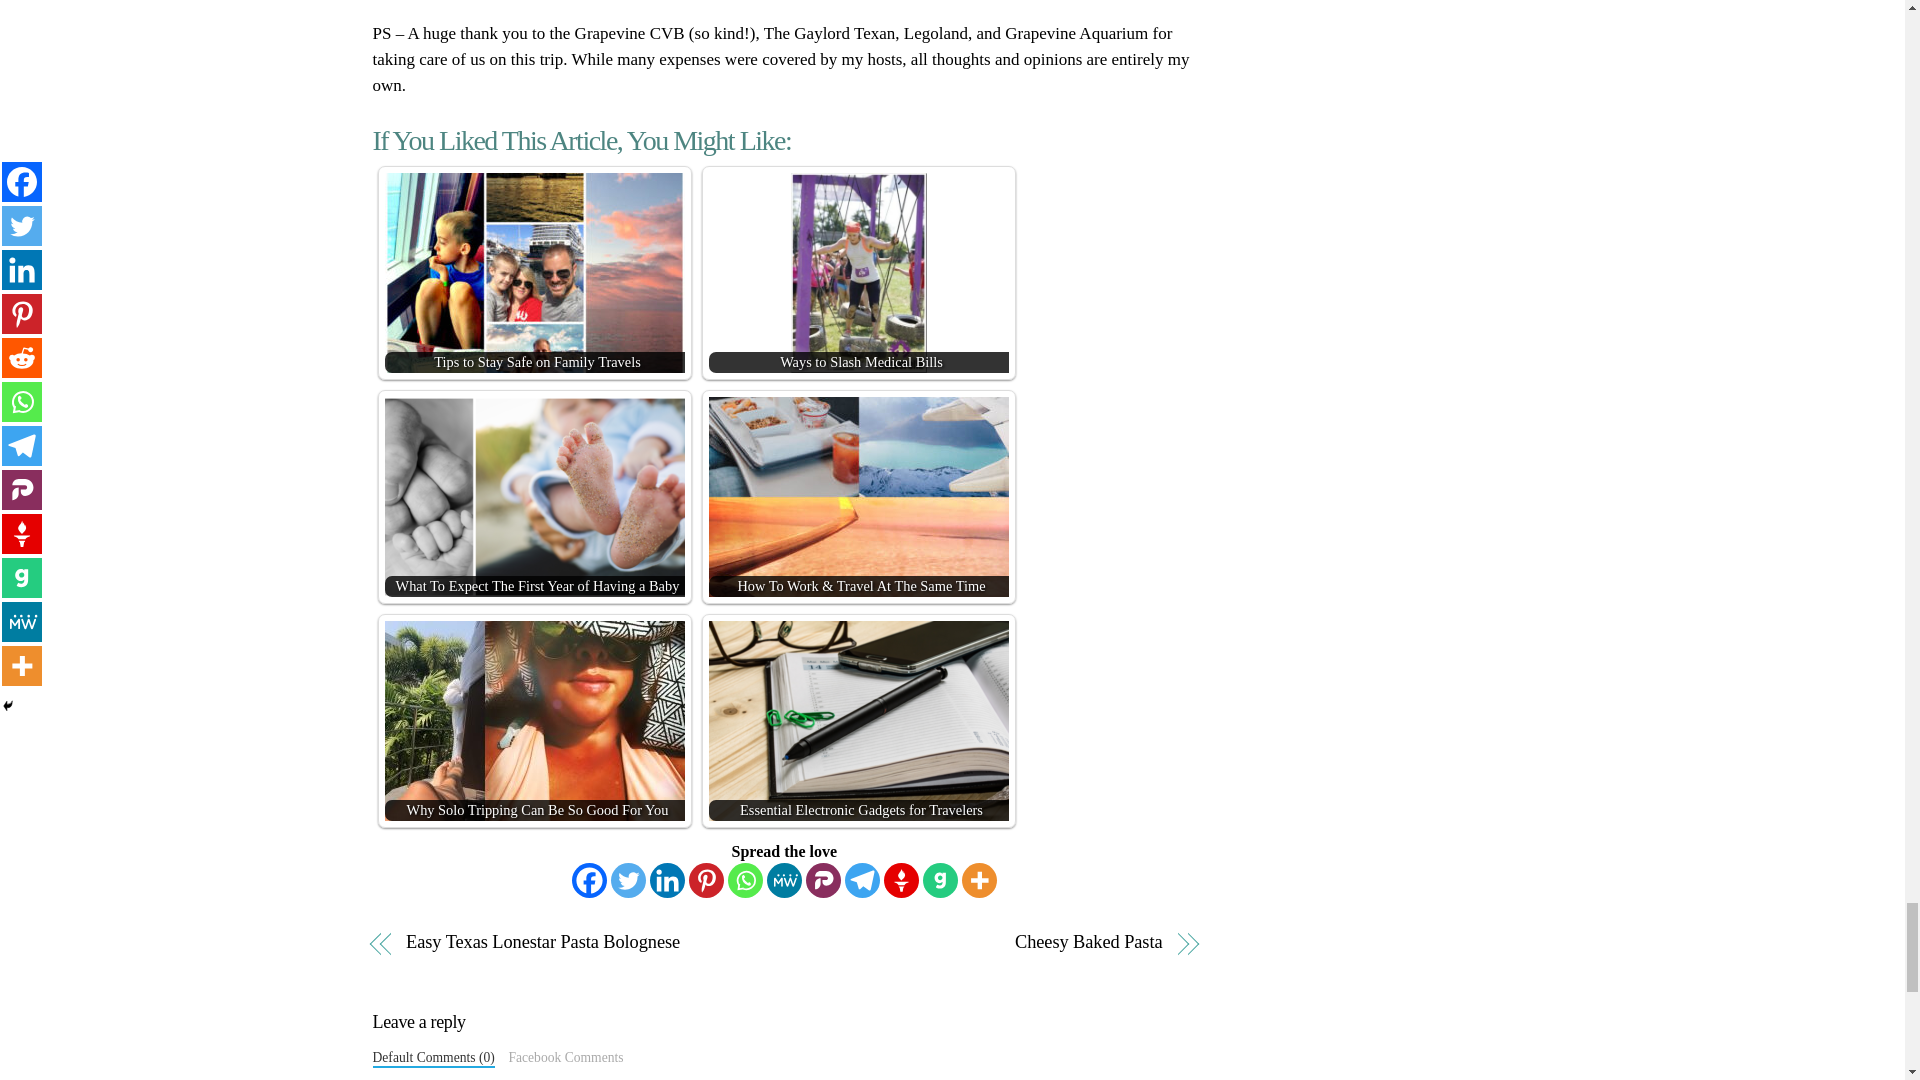 The width and height of the screenshot is (1920, 1080). What do you see at coordinates (534, 497) in the screenshot?
I see `What To Expect The First Year of Having a Baby` at bounding box center [534, 497].